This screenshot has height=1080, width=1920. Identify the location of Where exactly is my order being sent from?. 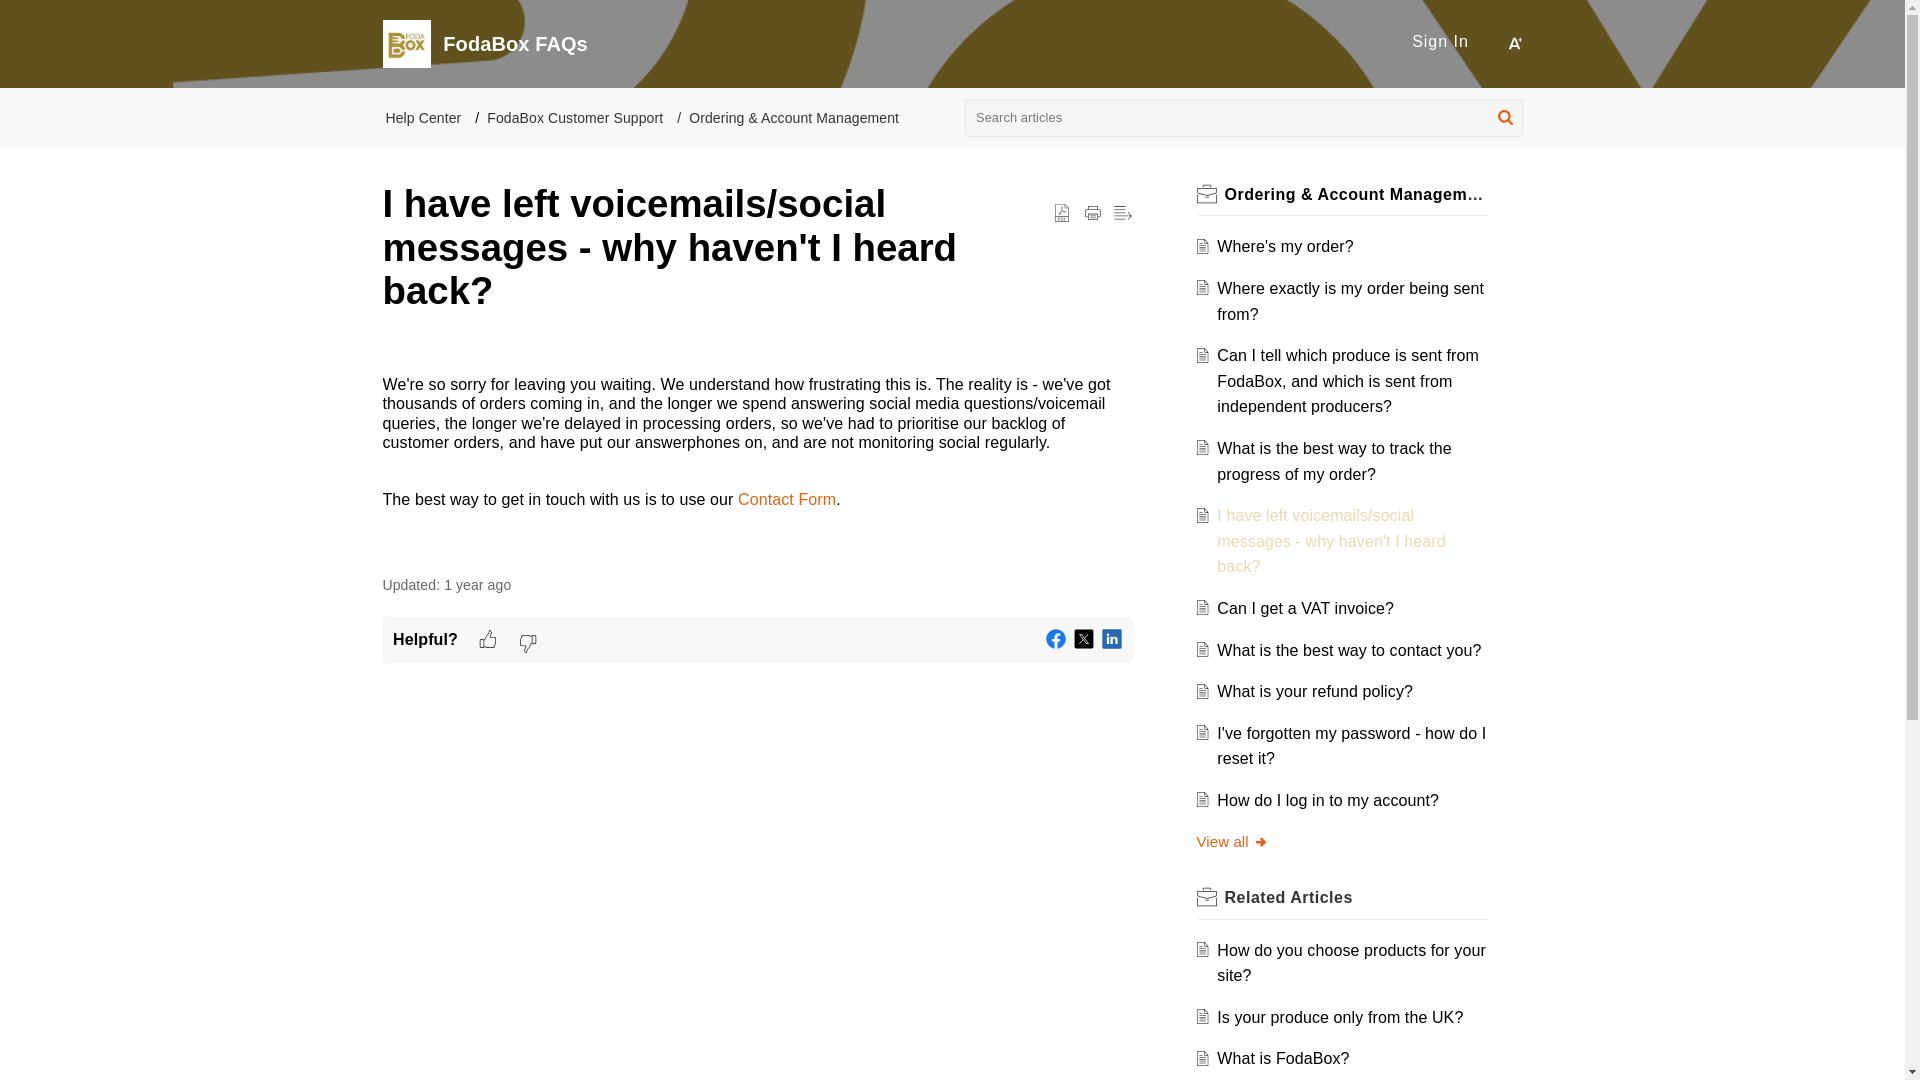
(1350, 300).